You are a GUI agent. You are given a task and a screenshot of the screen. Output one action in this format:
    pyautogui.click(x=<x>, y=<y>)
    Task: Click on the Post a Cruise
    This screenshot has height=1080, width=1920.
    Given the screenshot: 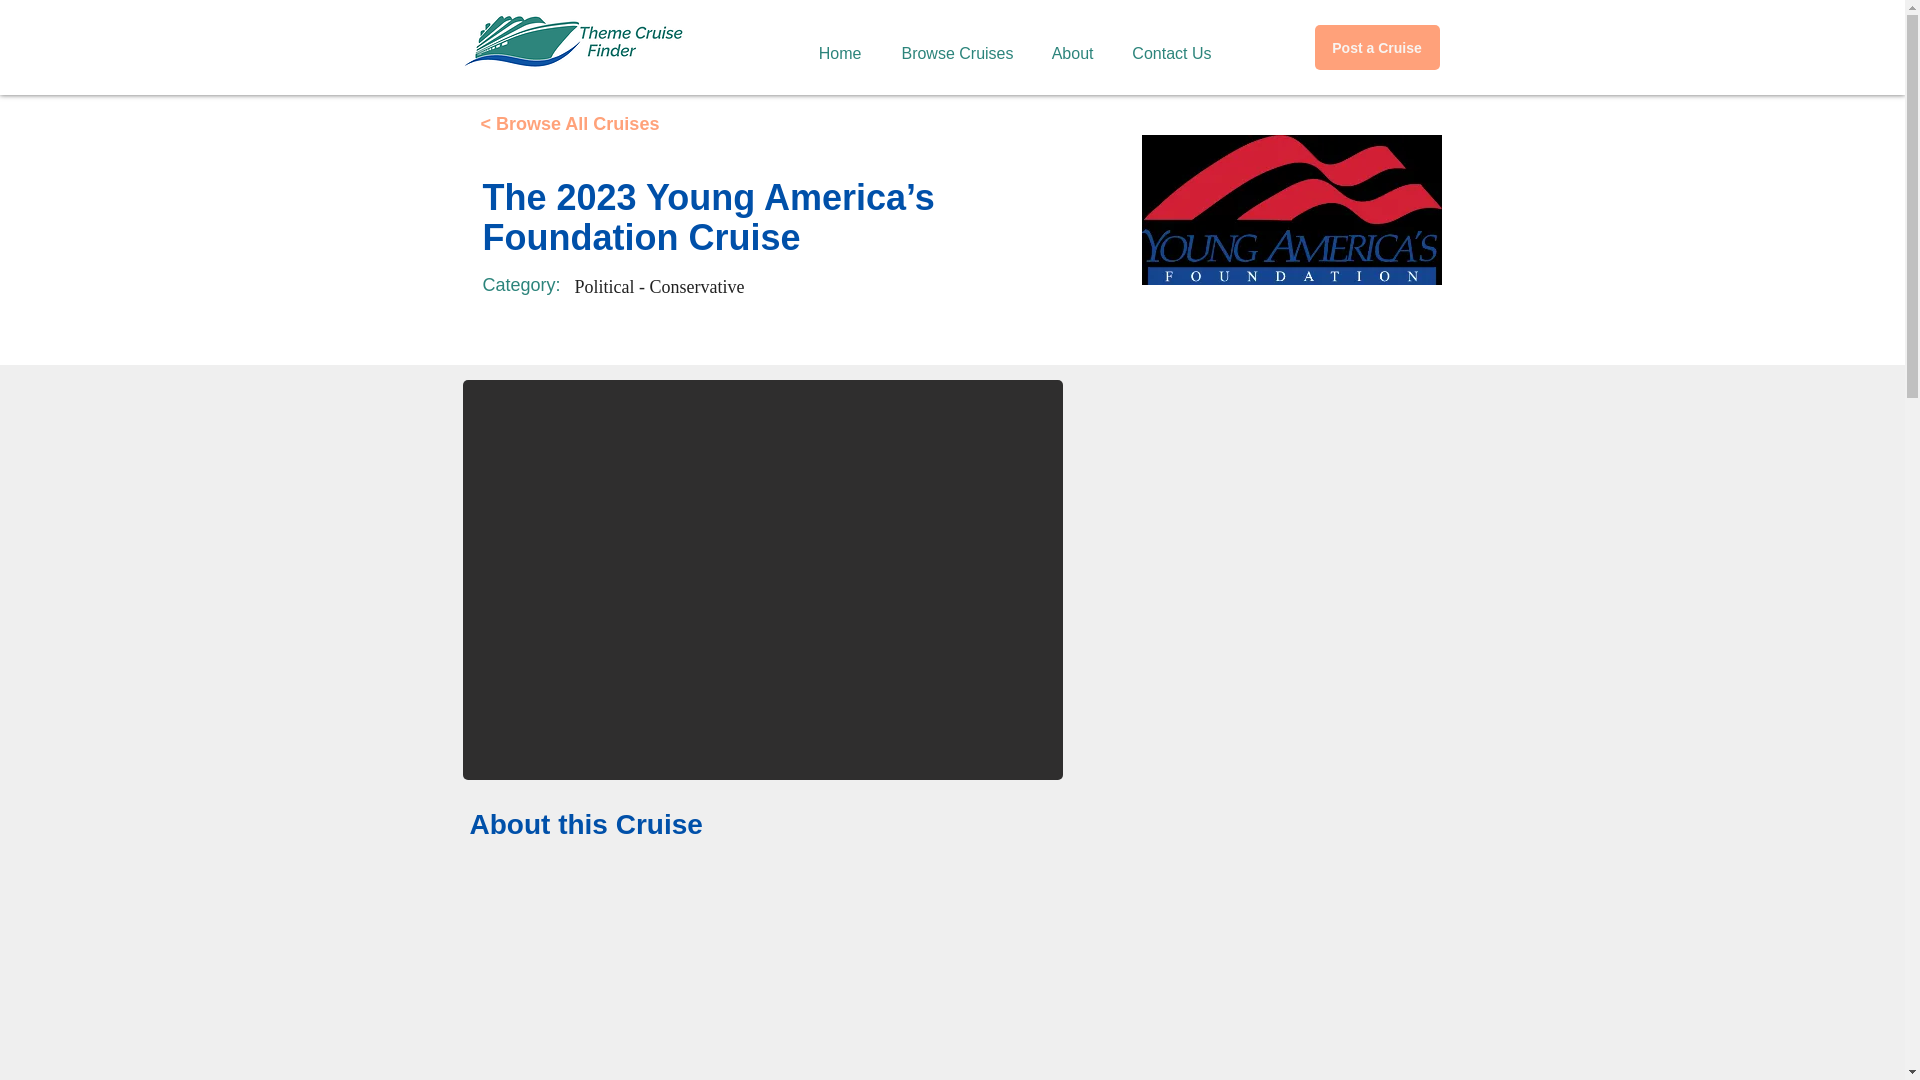 What is the action you would take?
    pyautogui.click(x=1376, y=47)
    